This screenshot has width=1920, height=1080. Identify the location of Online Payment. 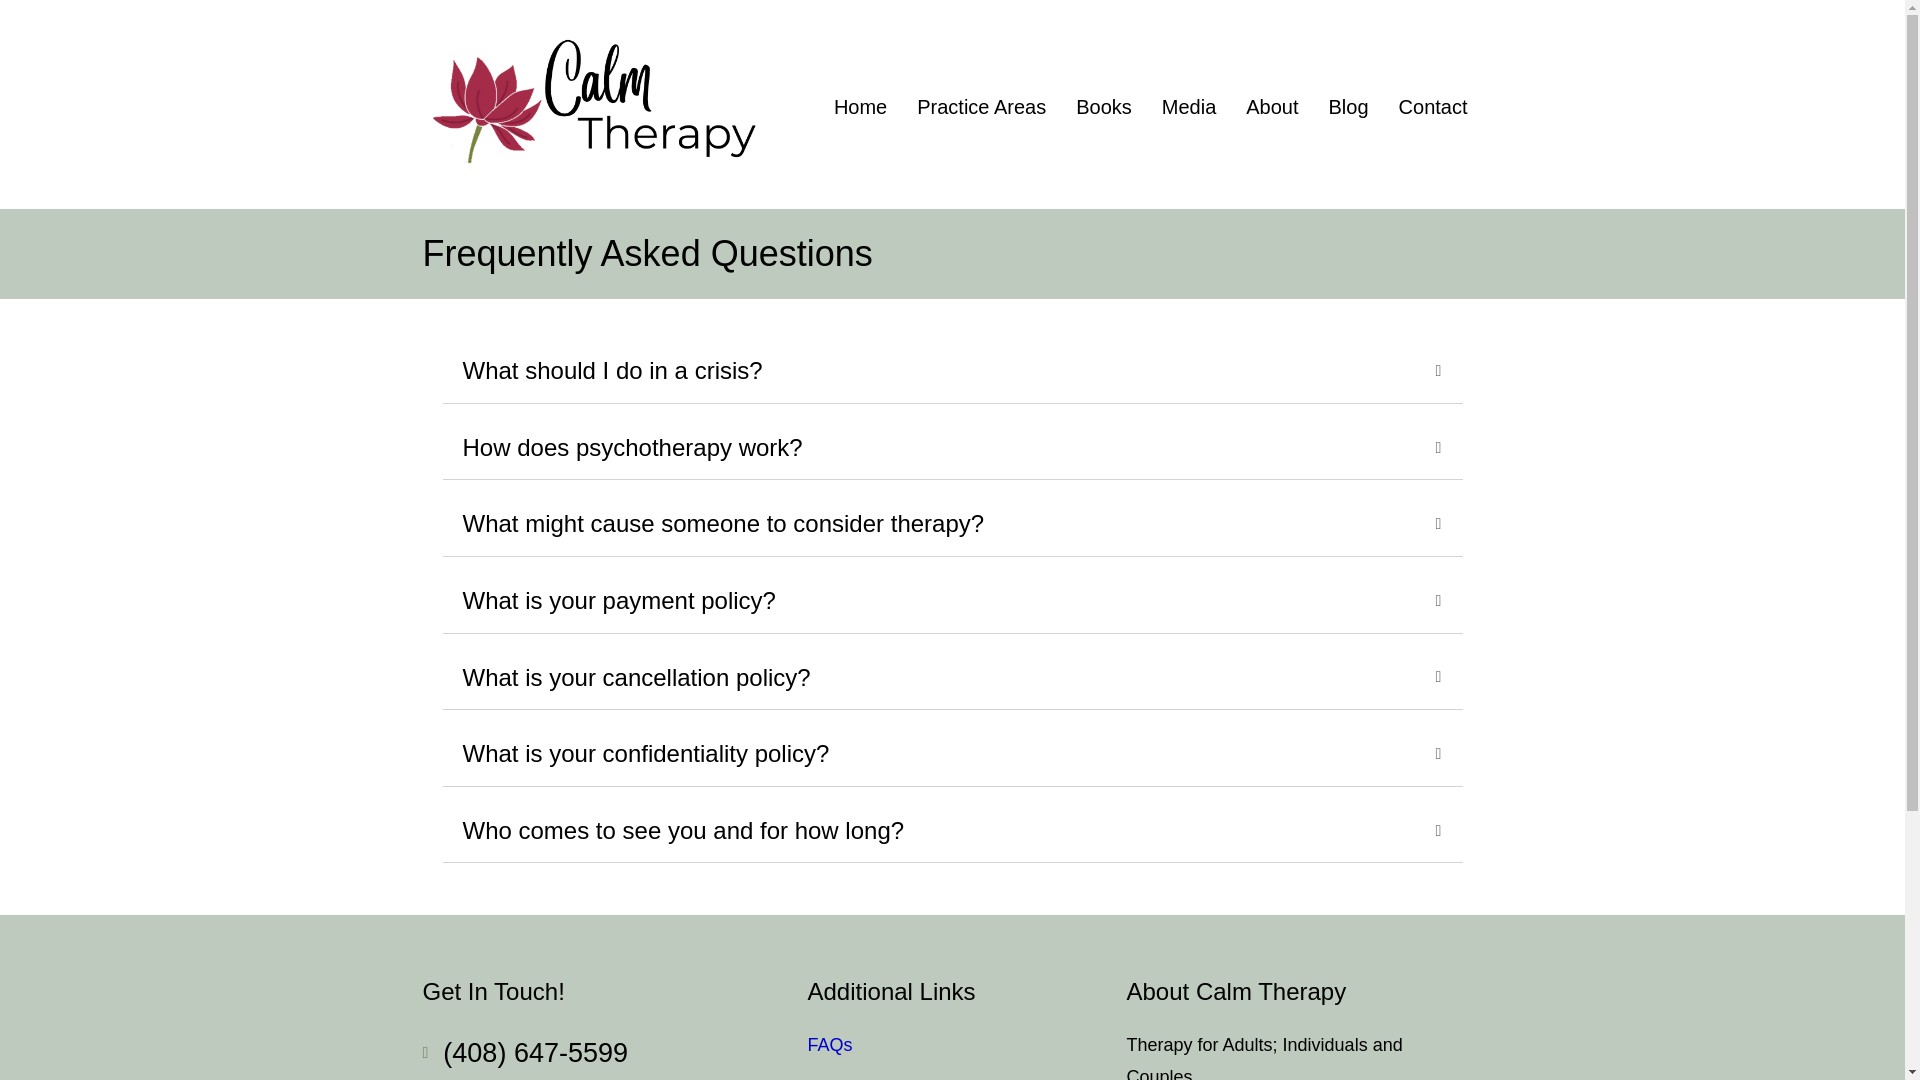
(872, 1078).